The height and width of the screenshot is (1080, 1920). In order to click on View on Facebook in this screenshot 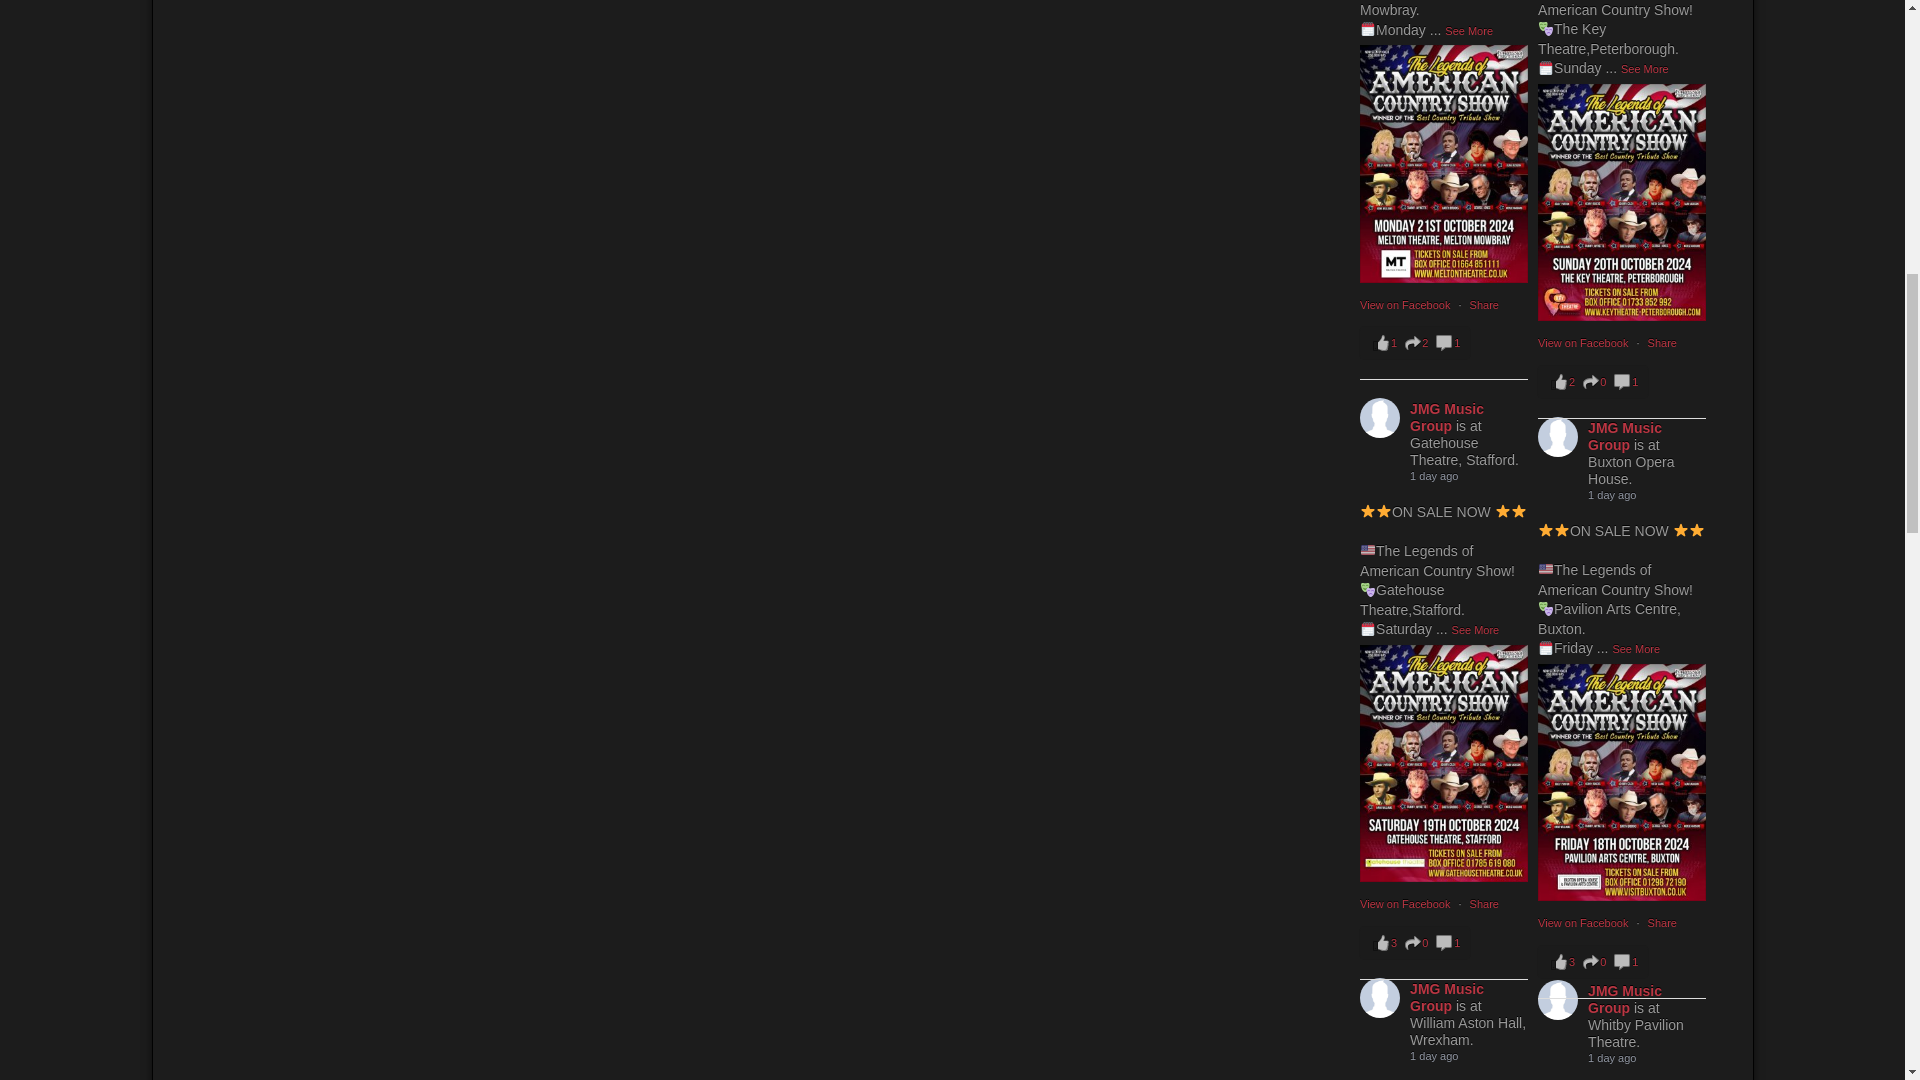, I will do `click(1584, 922)`.